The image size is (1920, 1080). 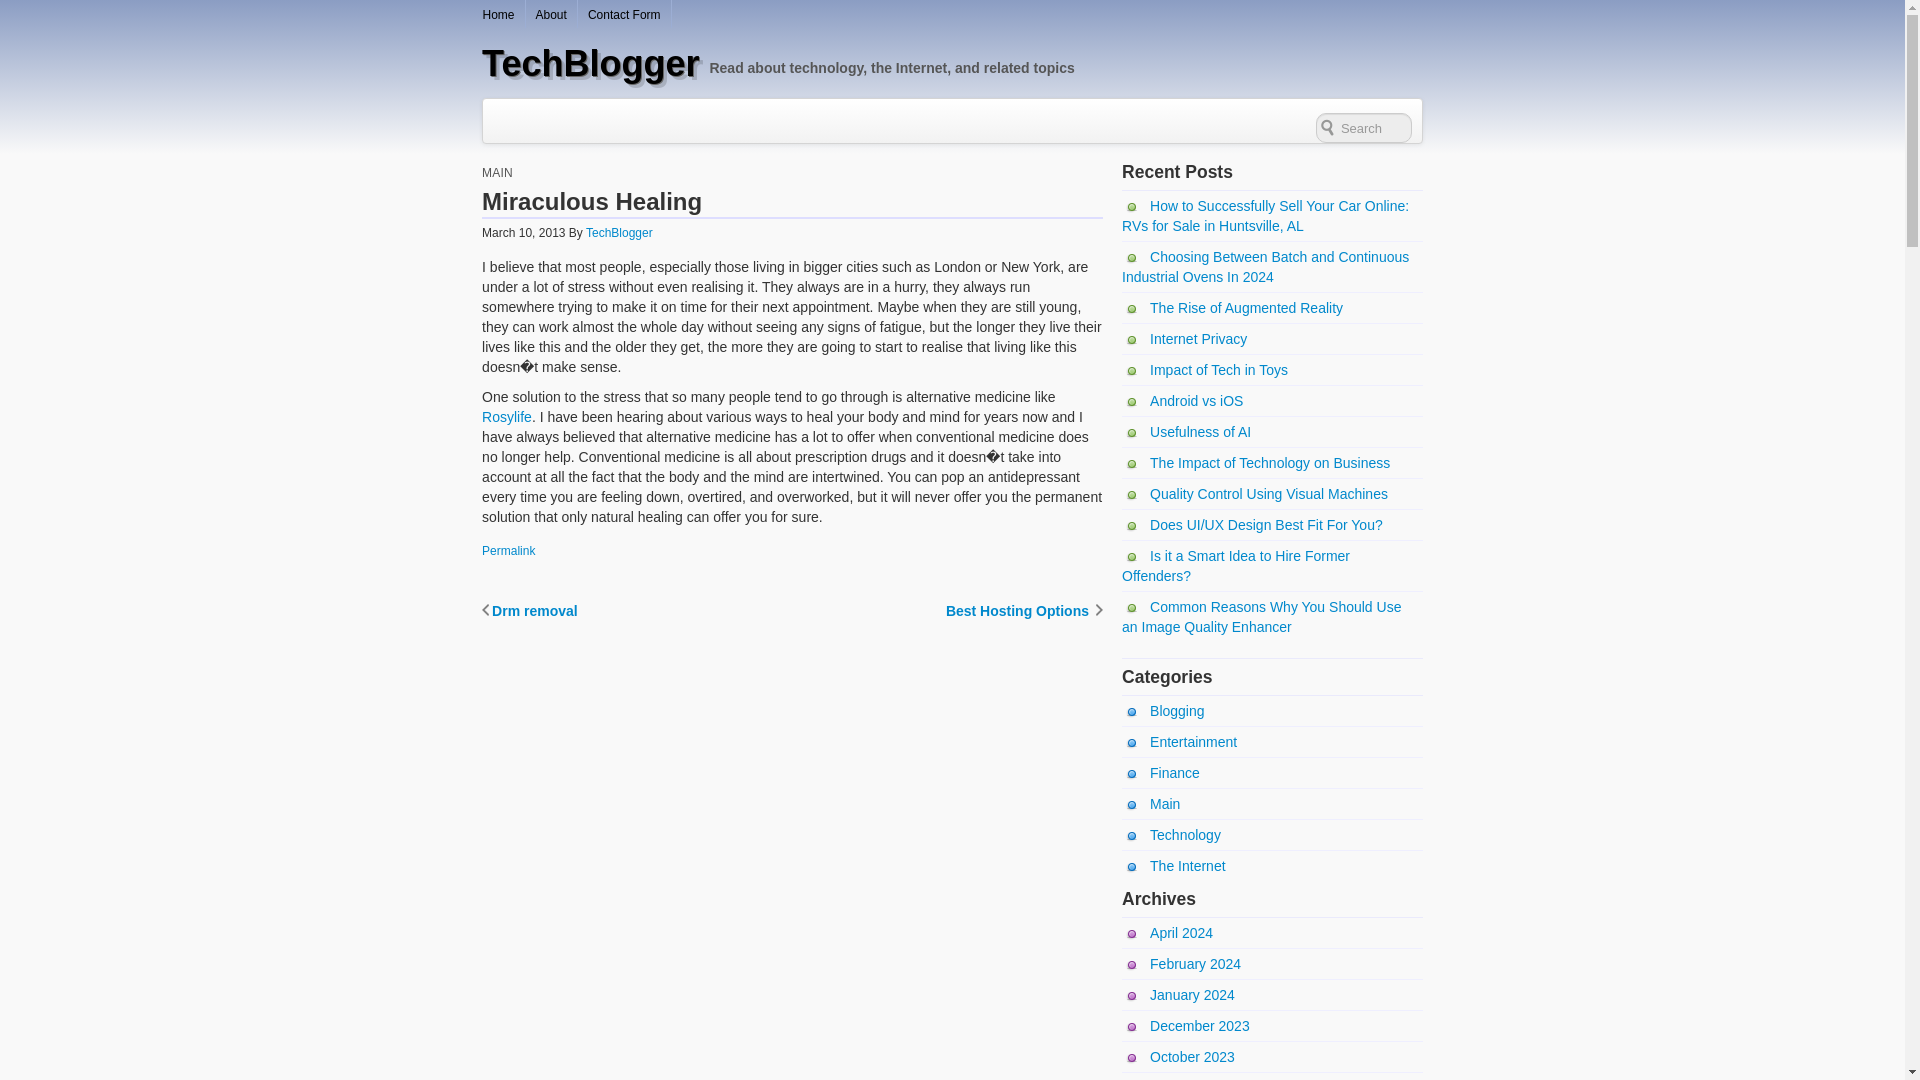 I want to click on View all posts by TechBlogger, so click(x=618, y=232).